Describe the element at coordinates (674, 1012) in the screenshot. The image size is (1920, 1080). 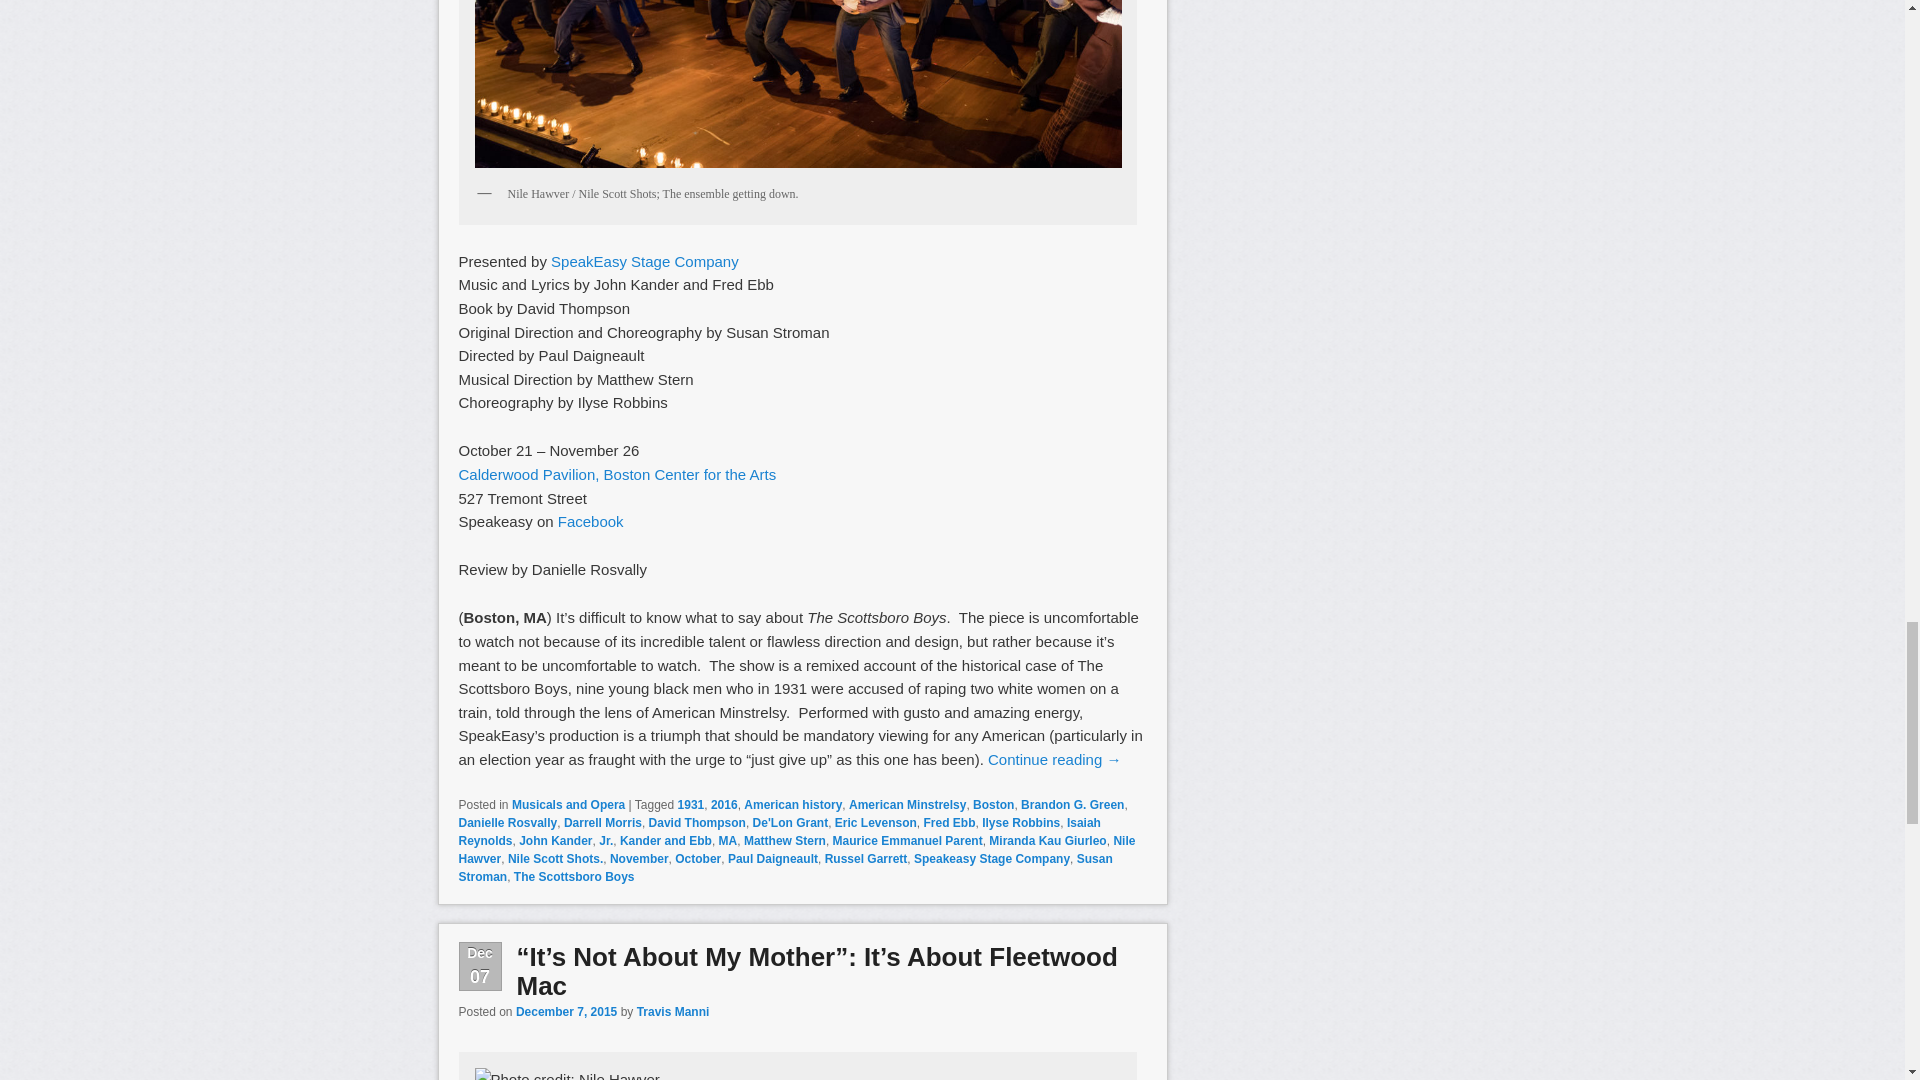
I see `View all posts by Travis Manni` at that location.